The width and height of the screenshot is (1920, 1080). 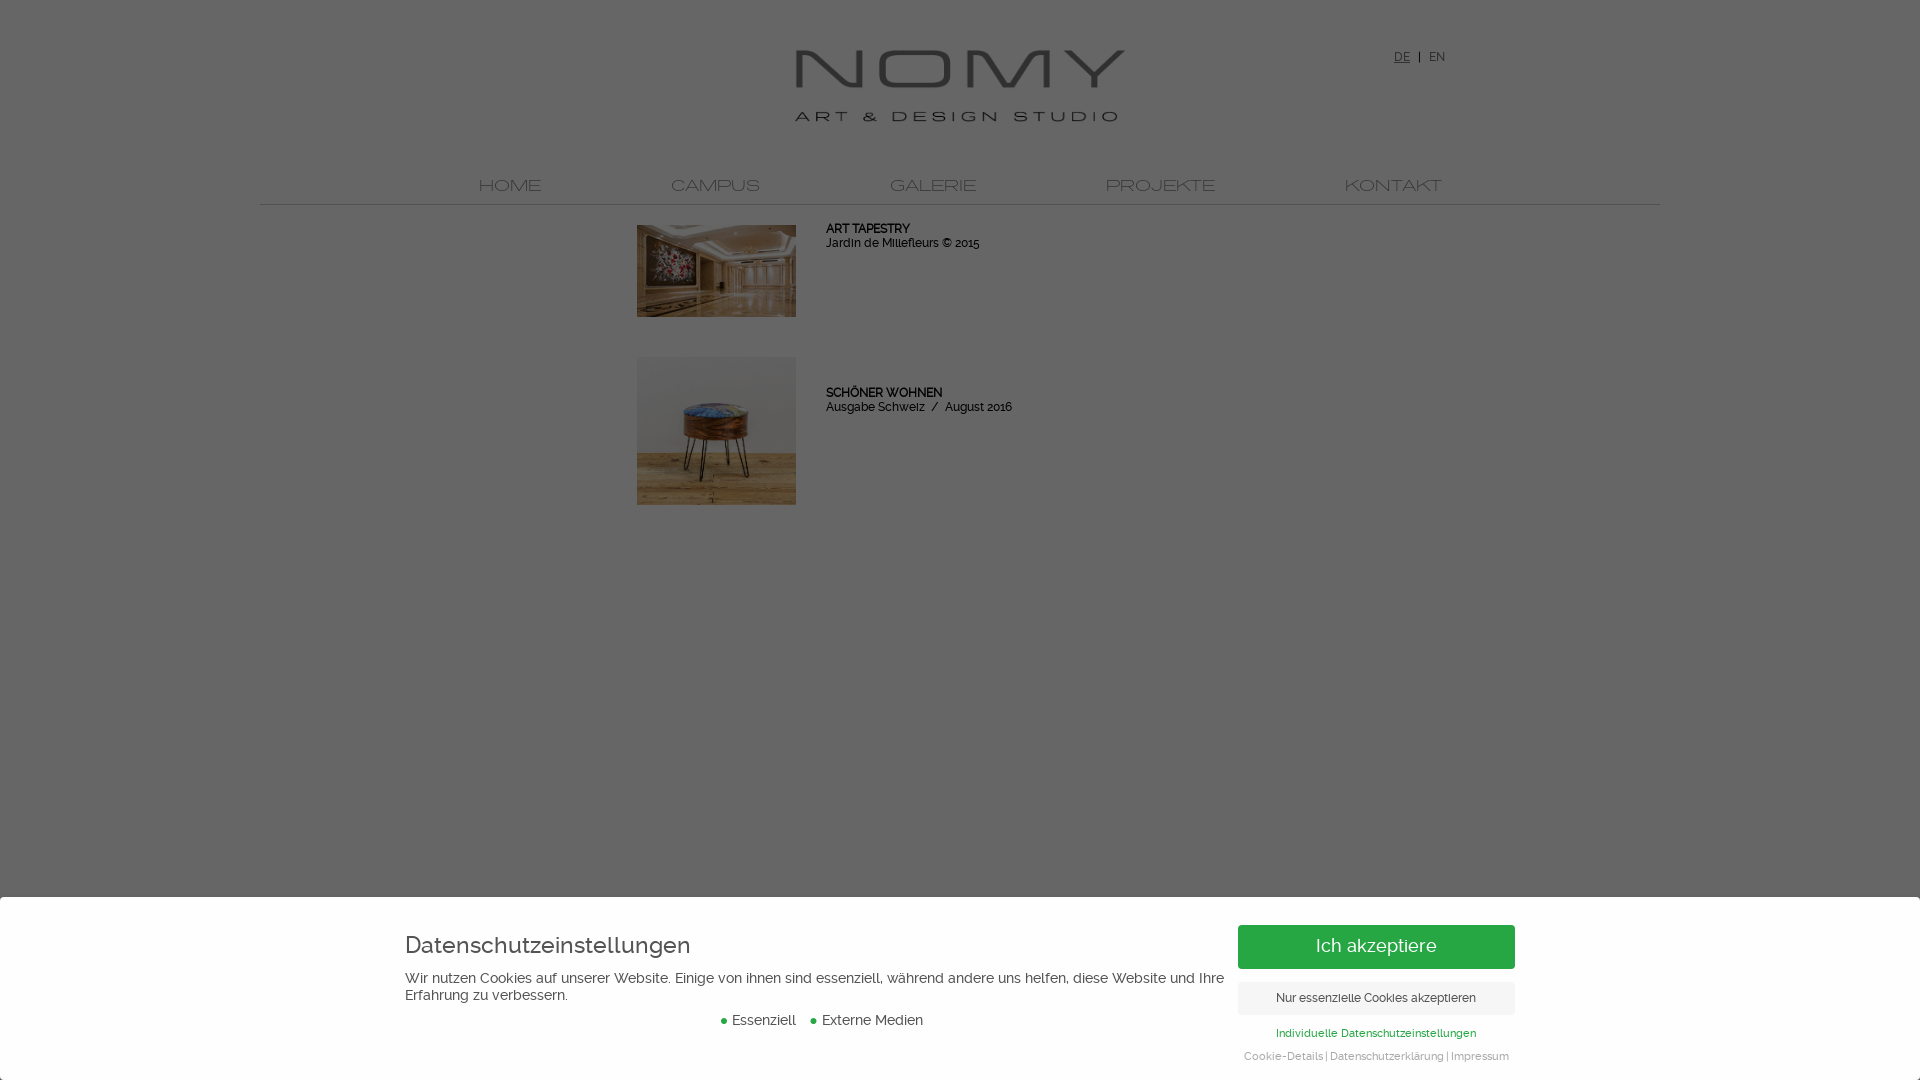 What do you see at coordinates (1377, 999) in the screenshot?
I see `Nur essenzielle Cookies akzeptieren` at bounding box center [1377, 999].